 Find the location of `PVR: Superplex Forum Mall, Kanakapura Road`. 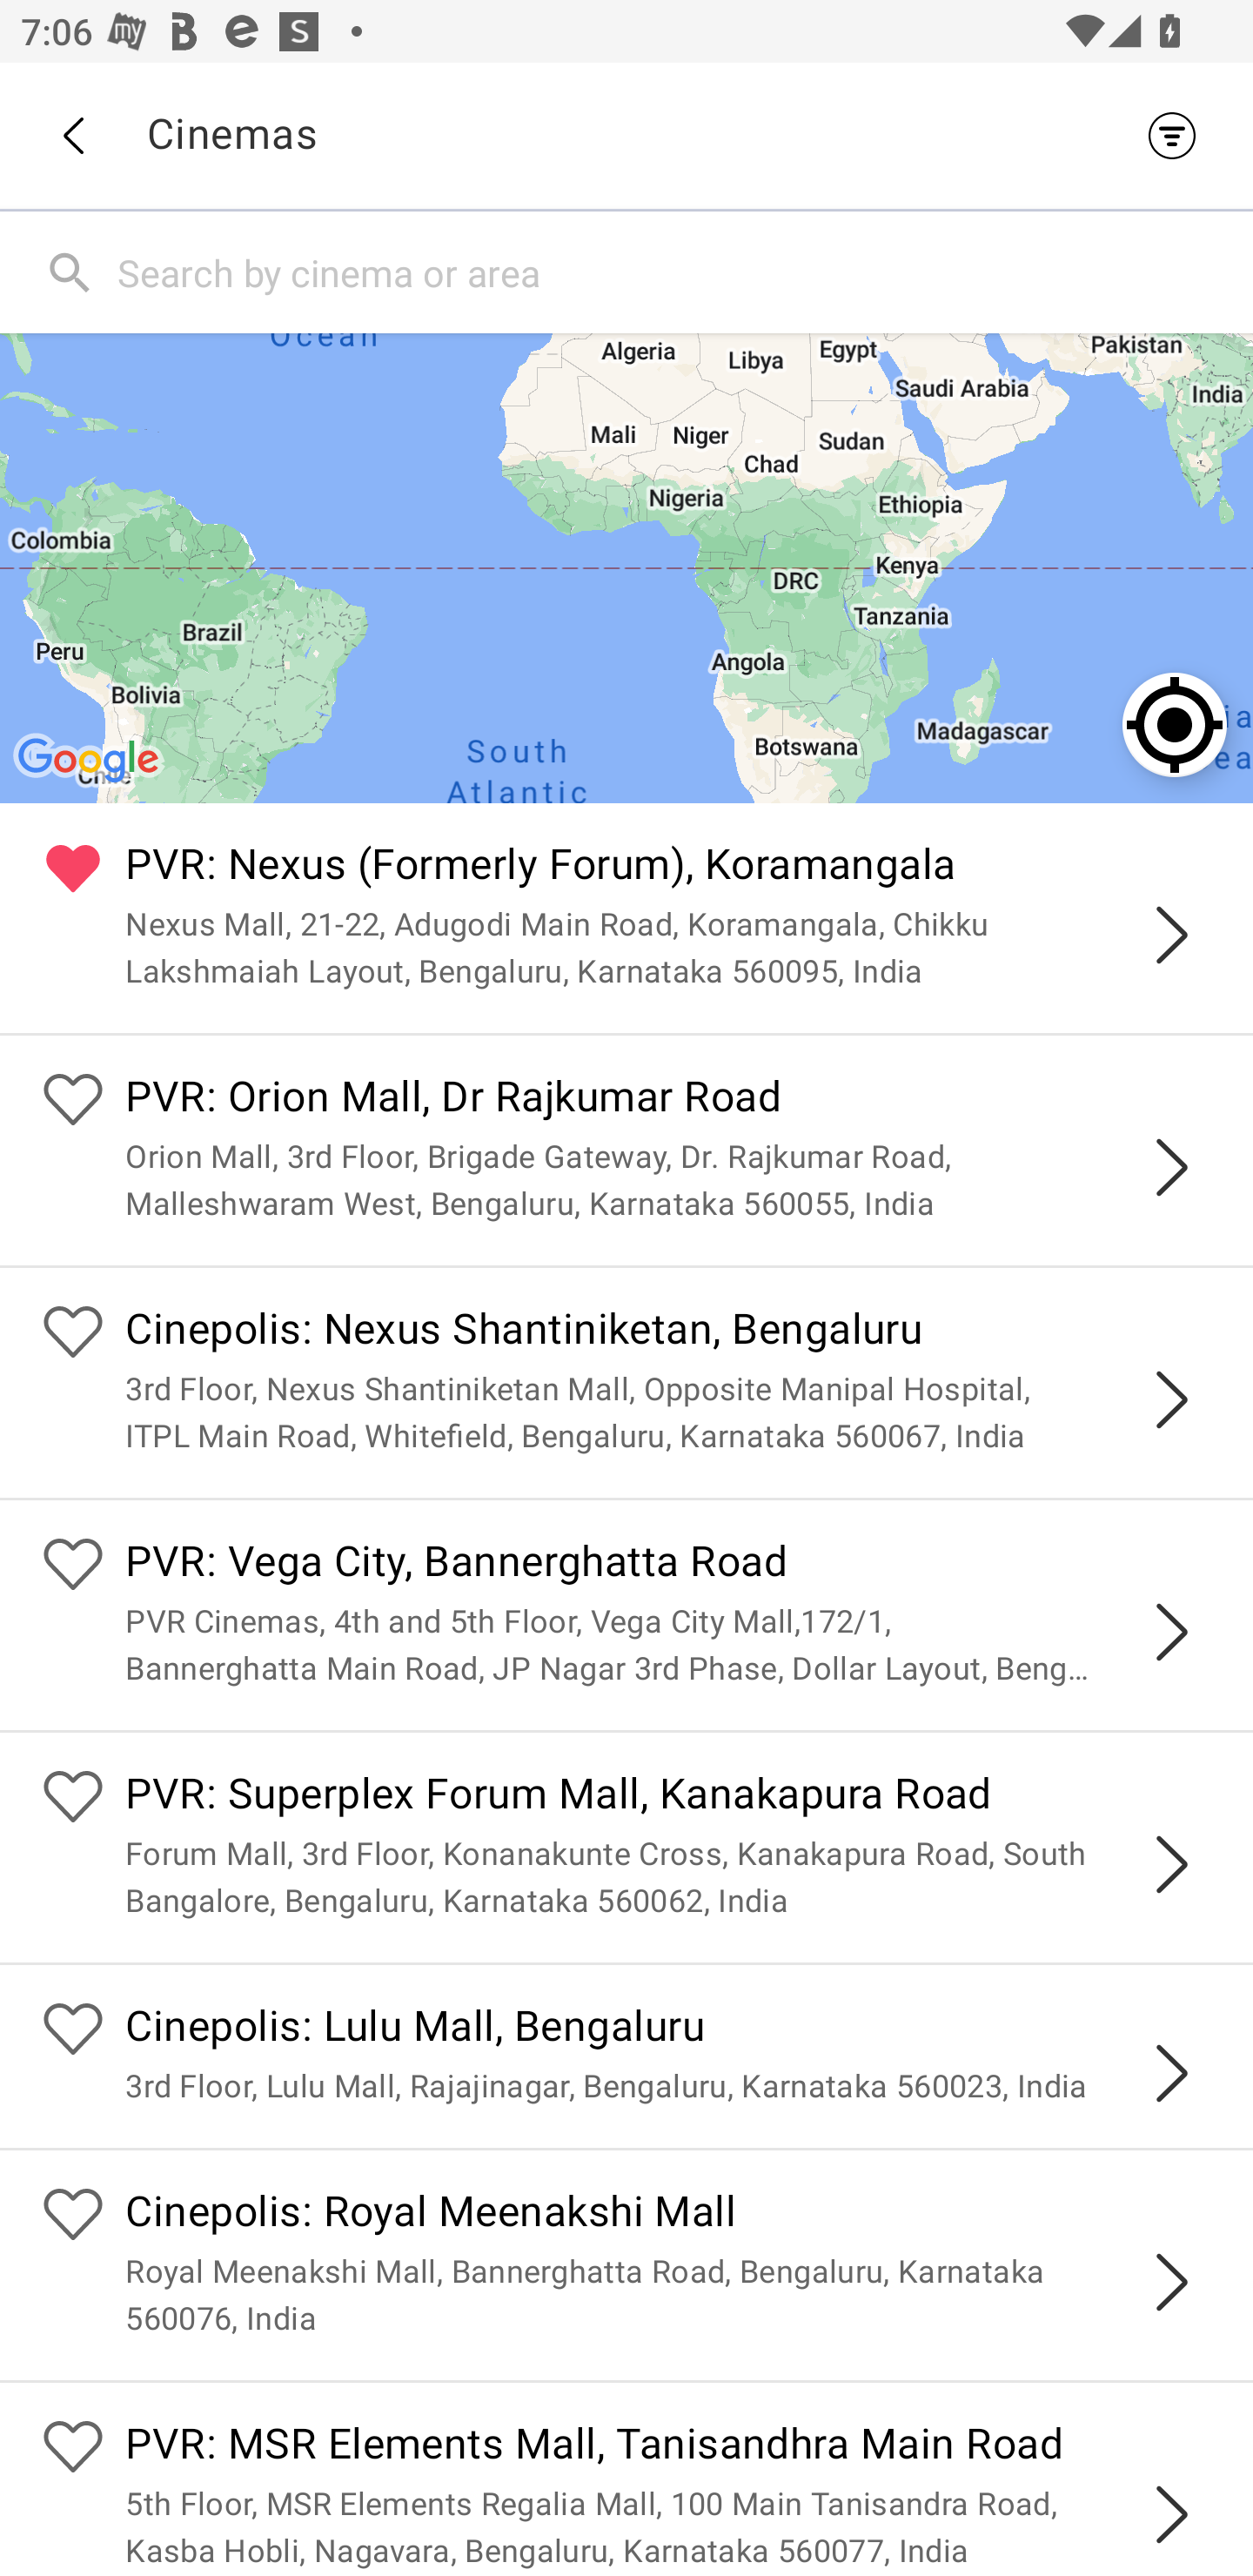

PVR: Superplex Forum Mall, Kanakapura Road is located at coordinates (668, 1798).